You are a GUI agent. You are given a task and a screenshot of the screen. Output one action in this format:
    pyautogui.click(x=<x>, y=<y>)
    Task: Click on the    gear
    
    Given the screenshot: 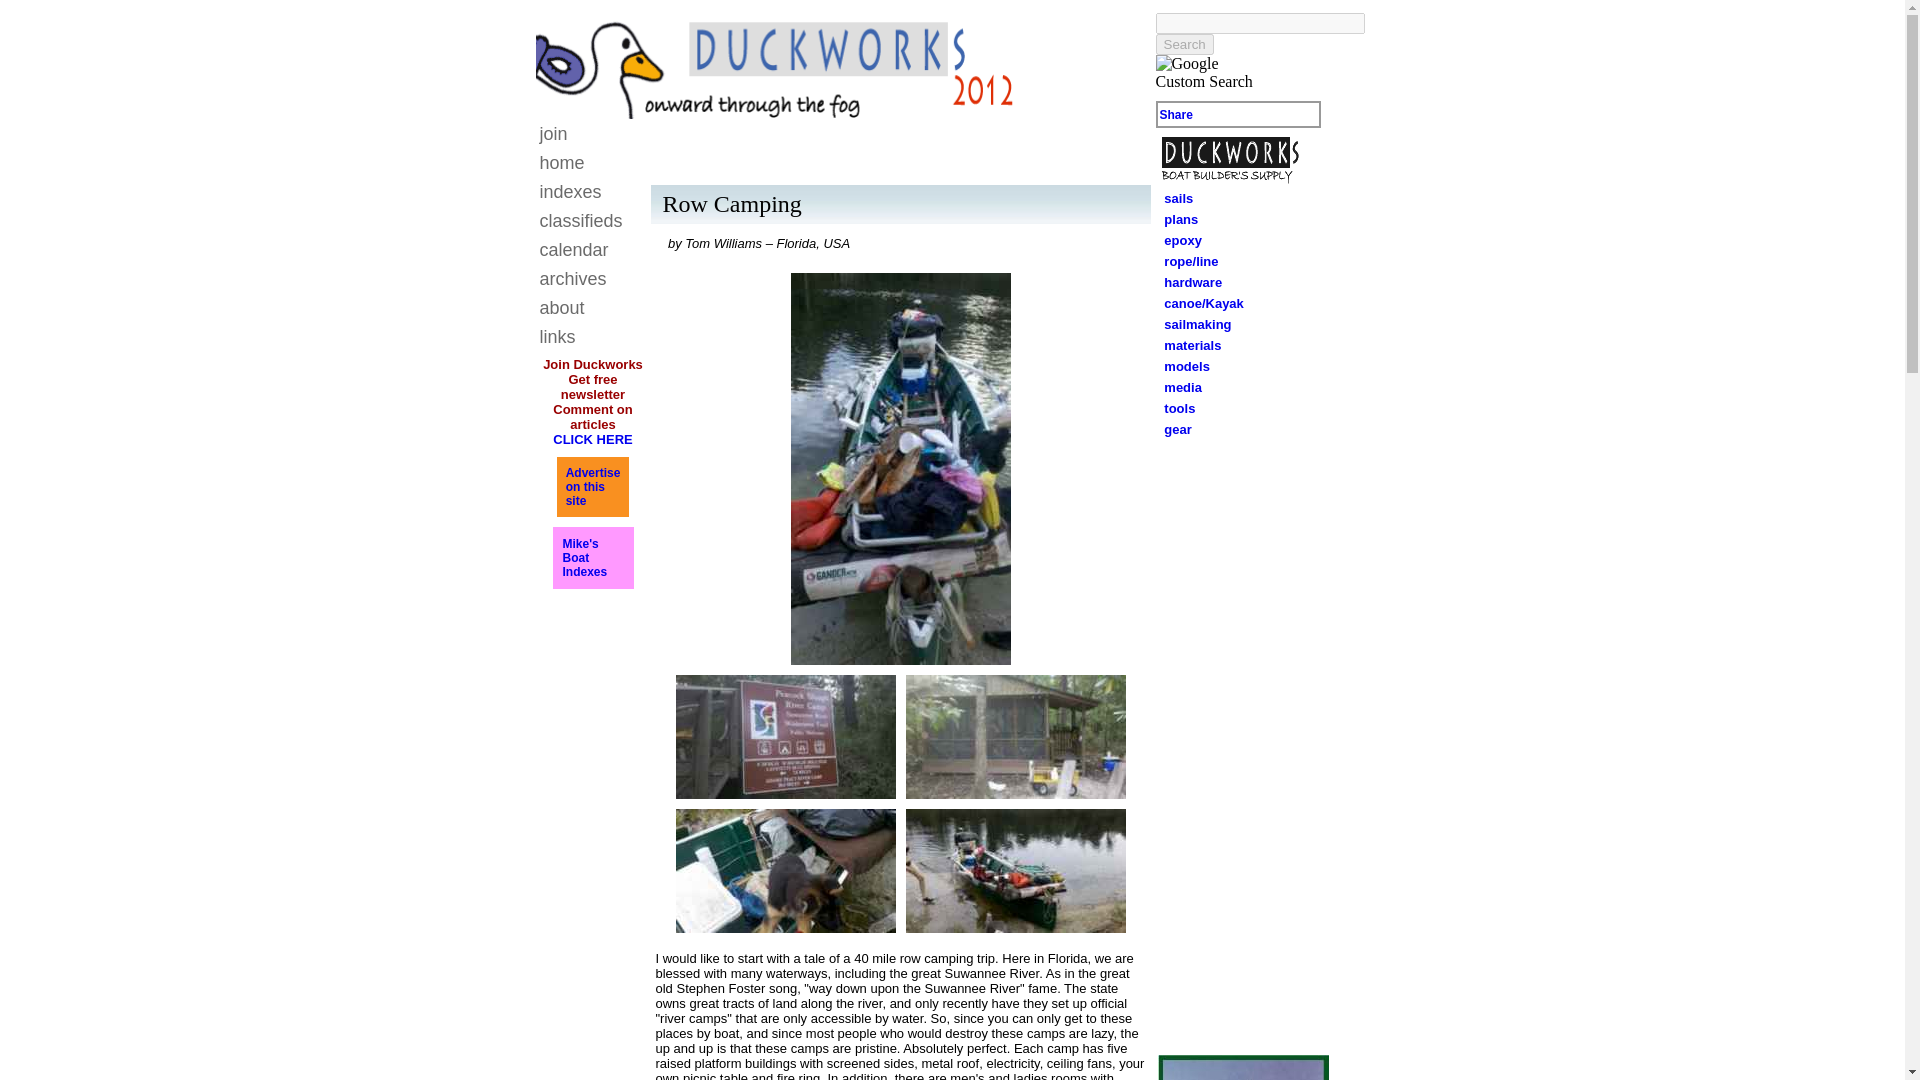 What is the action you would take?
    pyautogui.click(x=1188, y=282)
    